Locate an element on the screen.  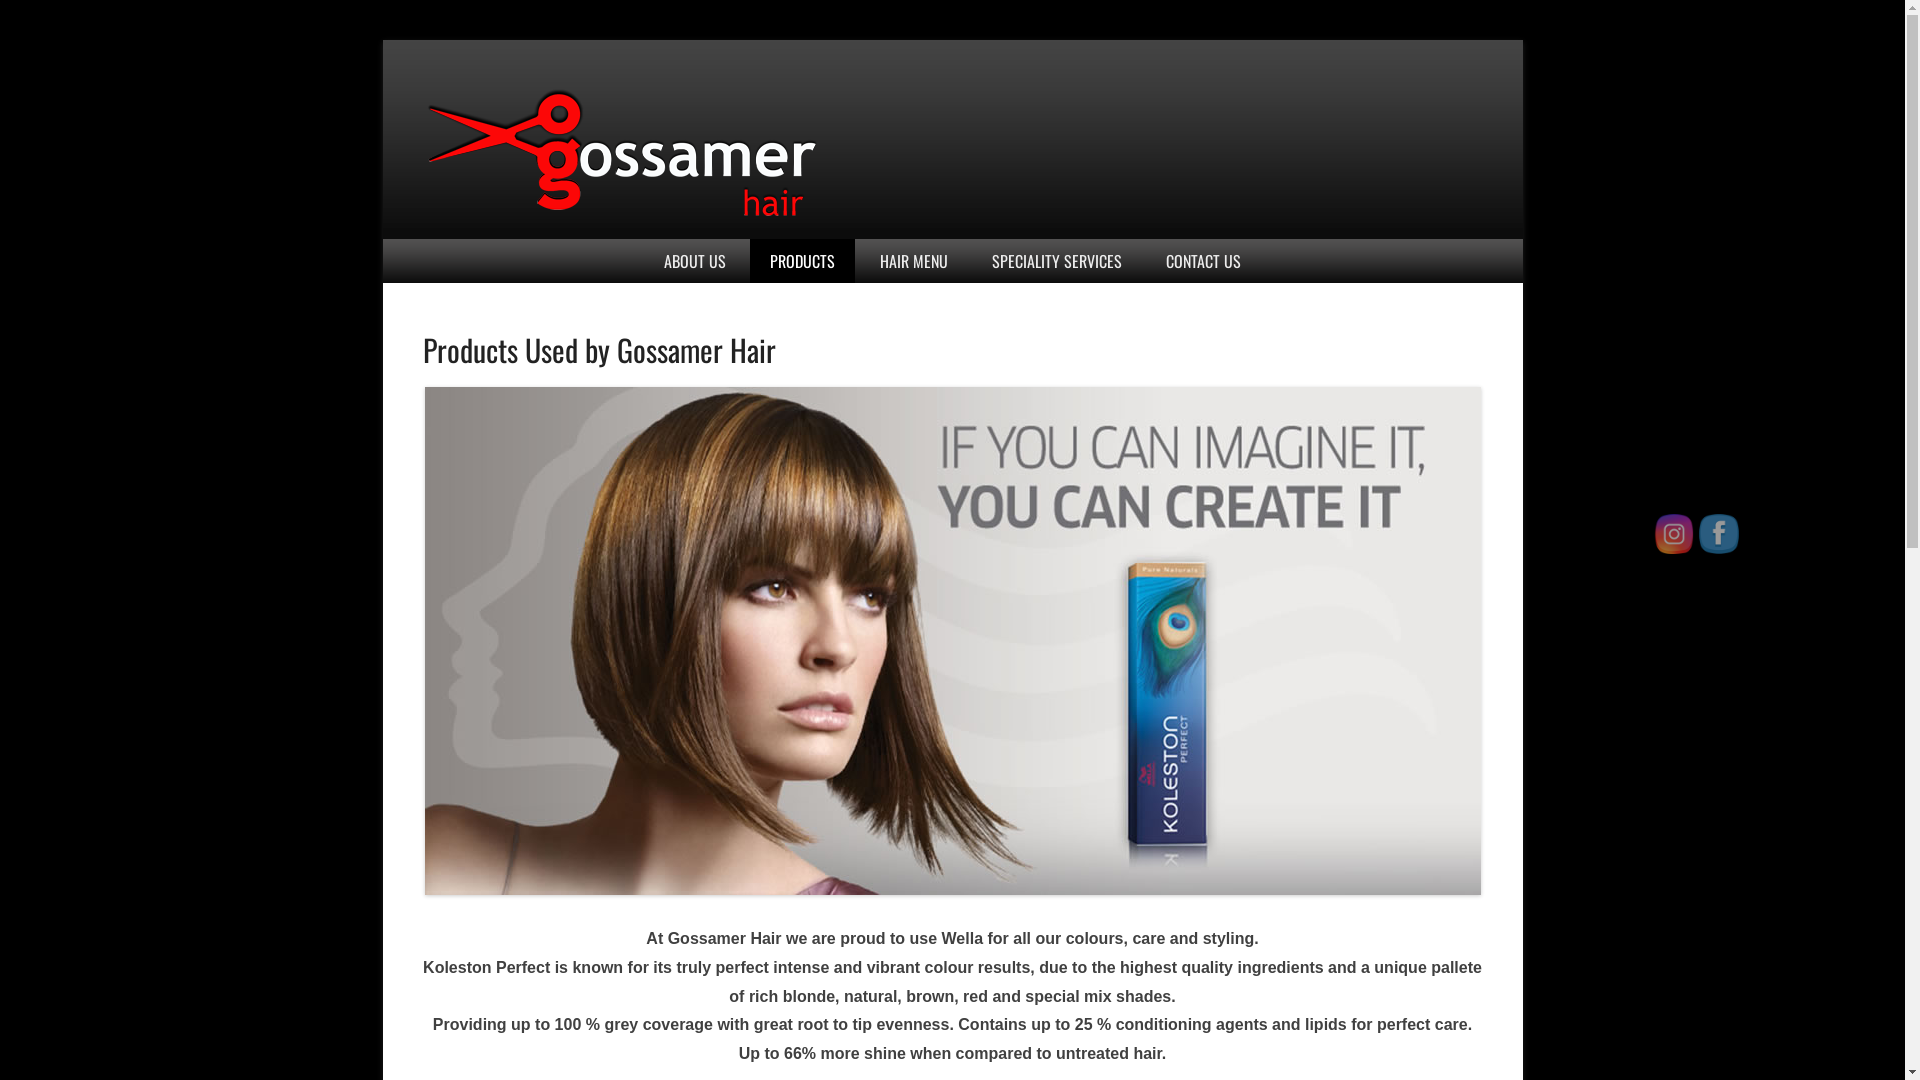
PRODUCTS is located at coordinates (802, 261).